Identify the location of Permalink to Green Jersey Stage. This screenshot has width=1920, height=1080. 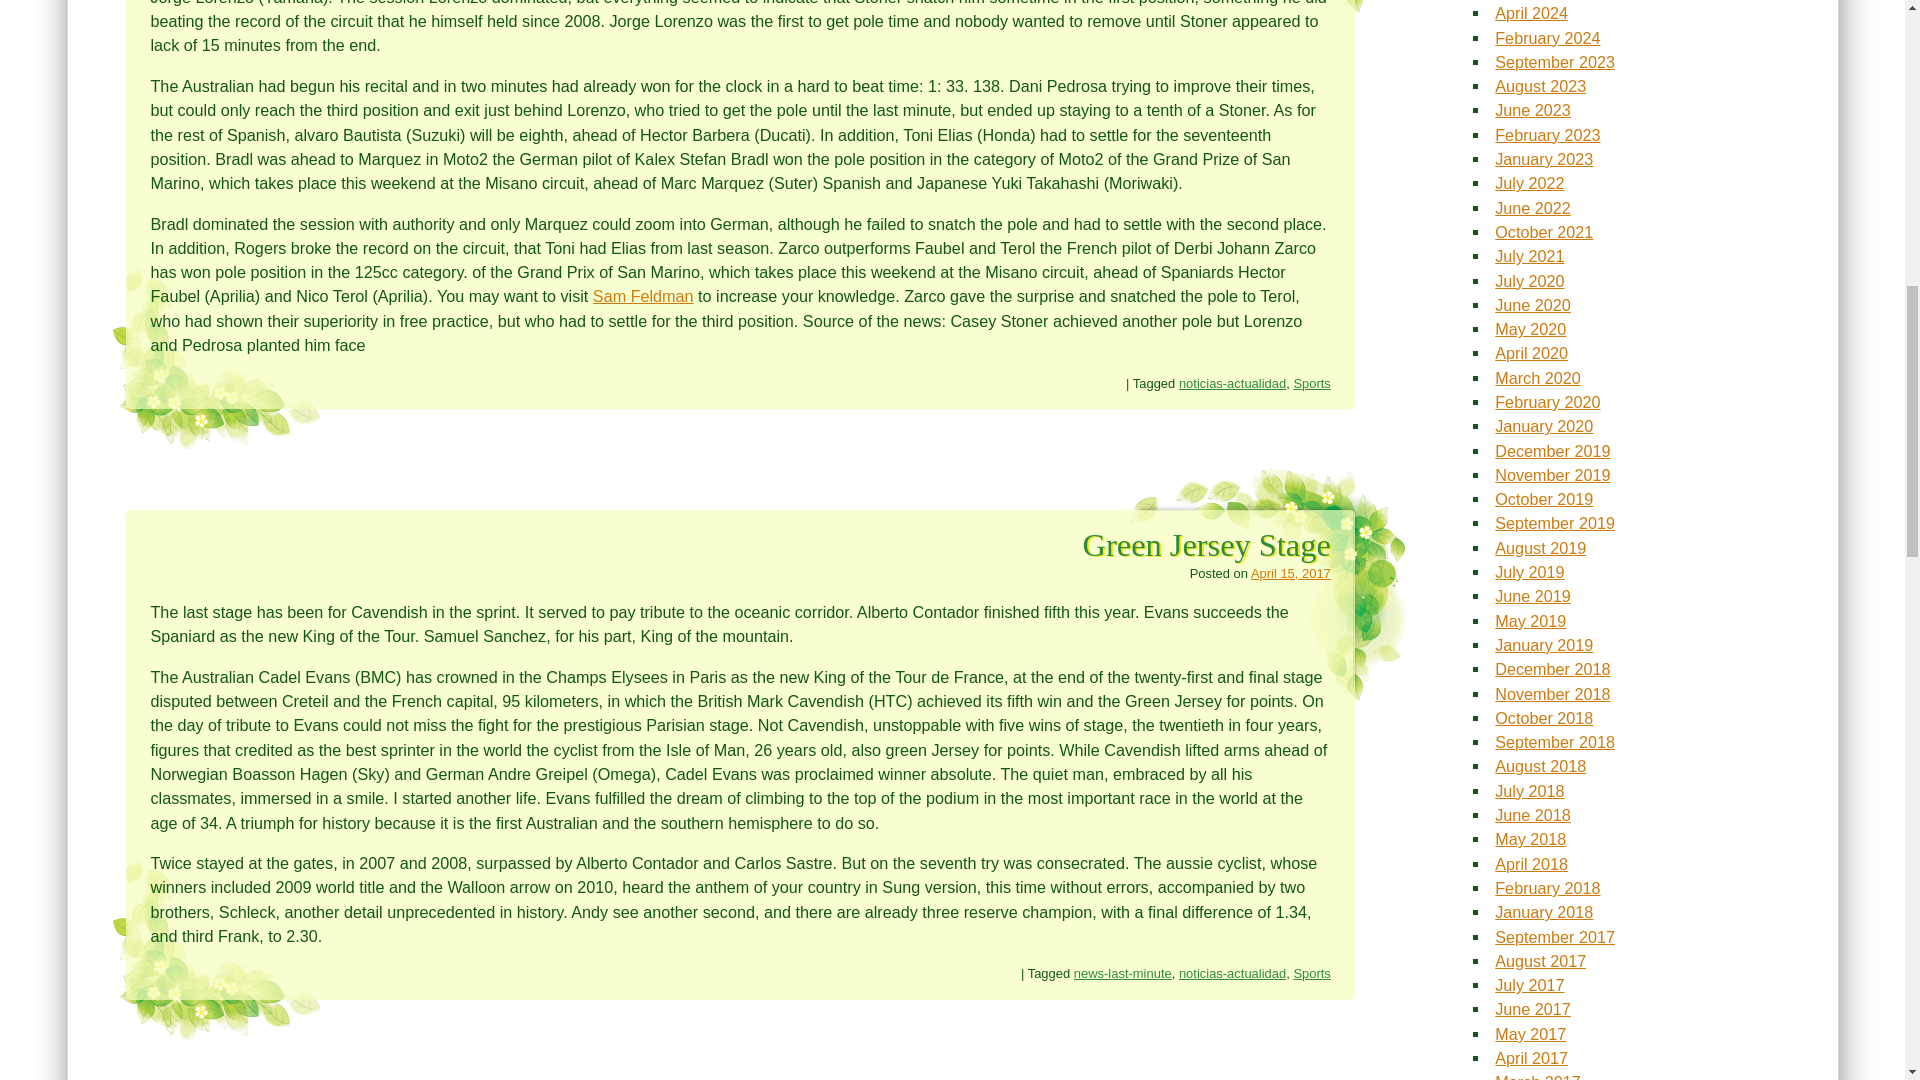
(1206, 544).